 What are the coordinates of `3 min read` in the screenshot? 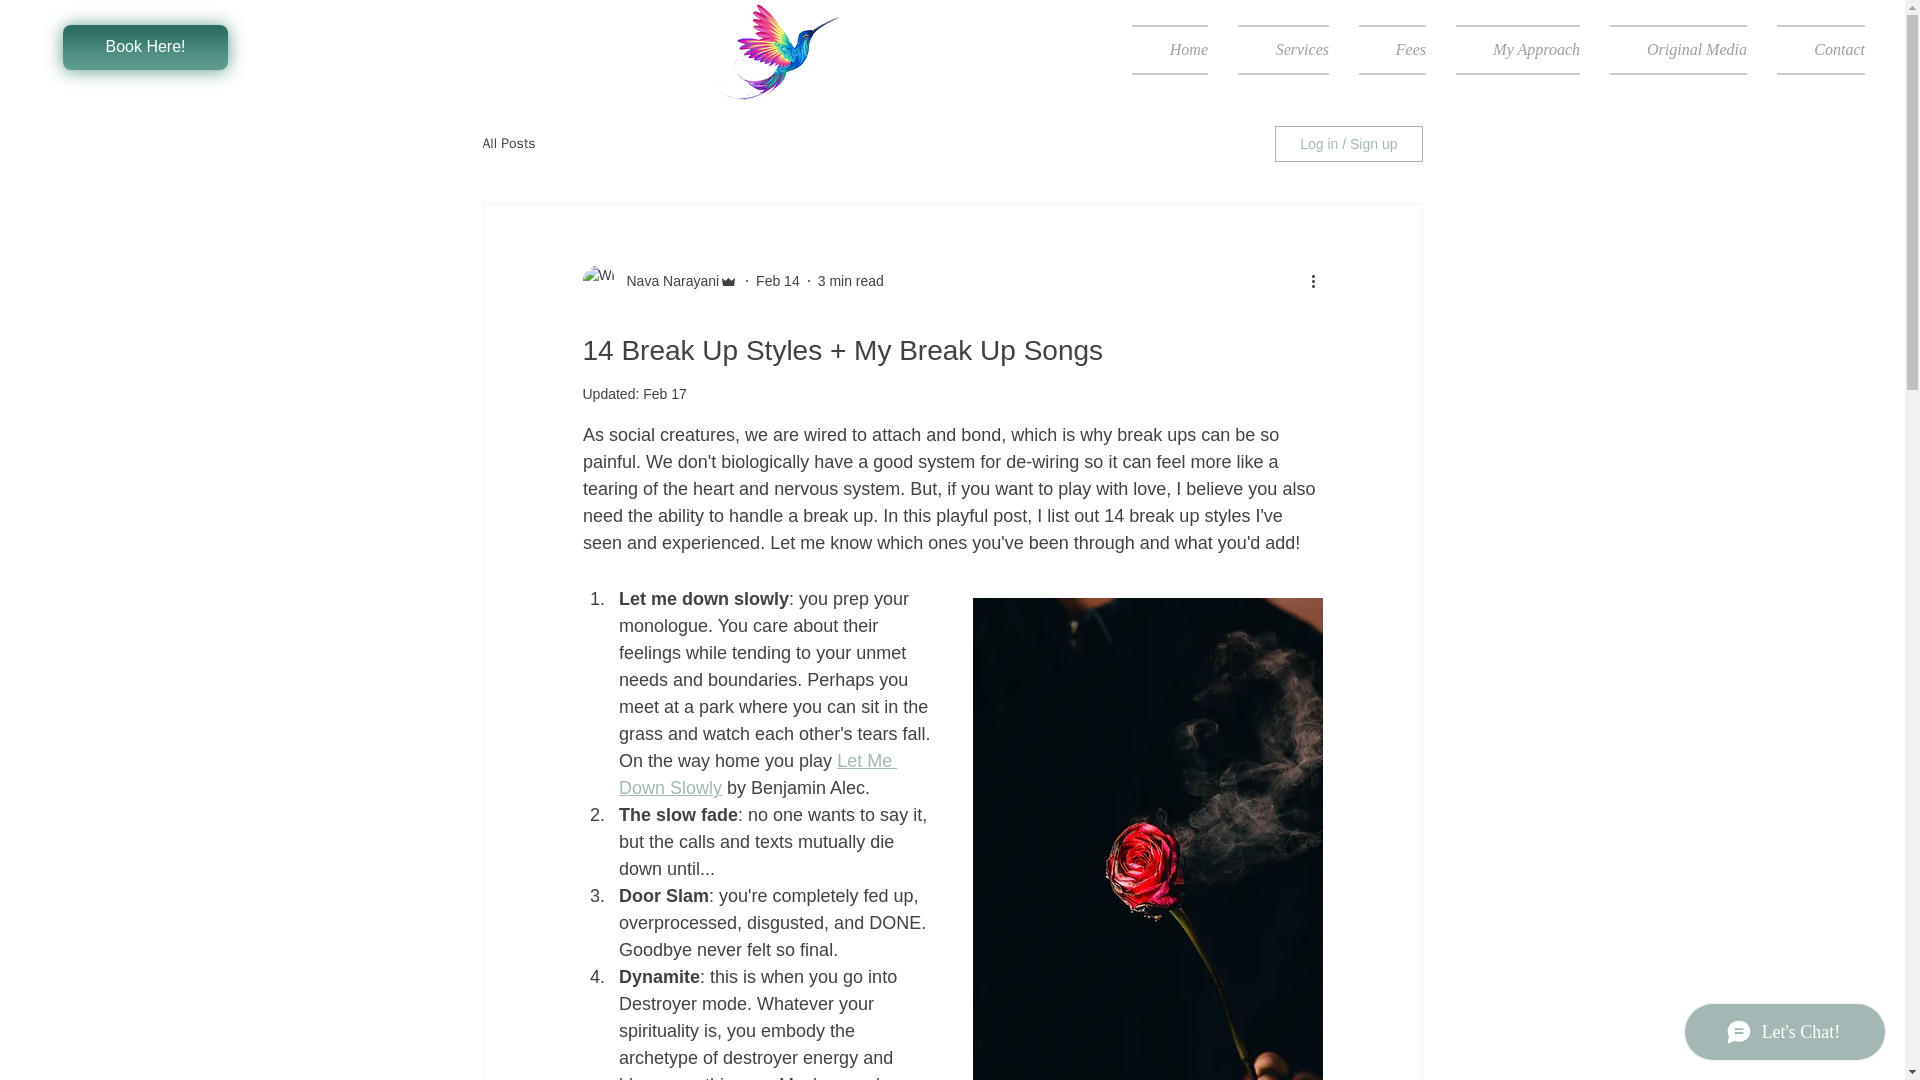 It's located at (850, 280).